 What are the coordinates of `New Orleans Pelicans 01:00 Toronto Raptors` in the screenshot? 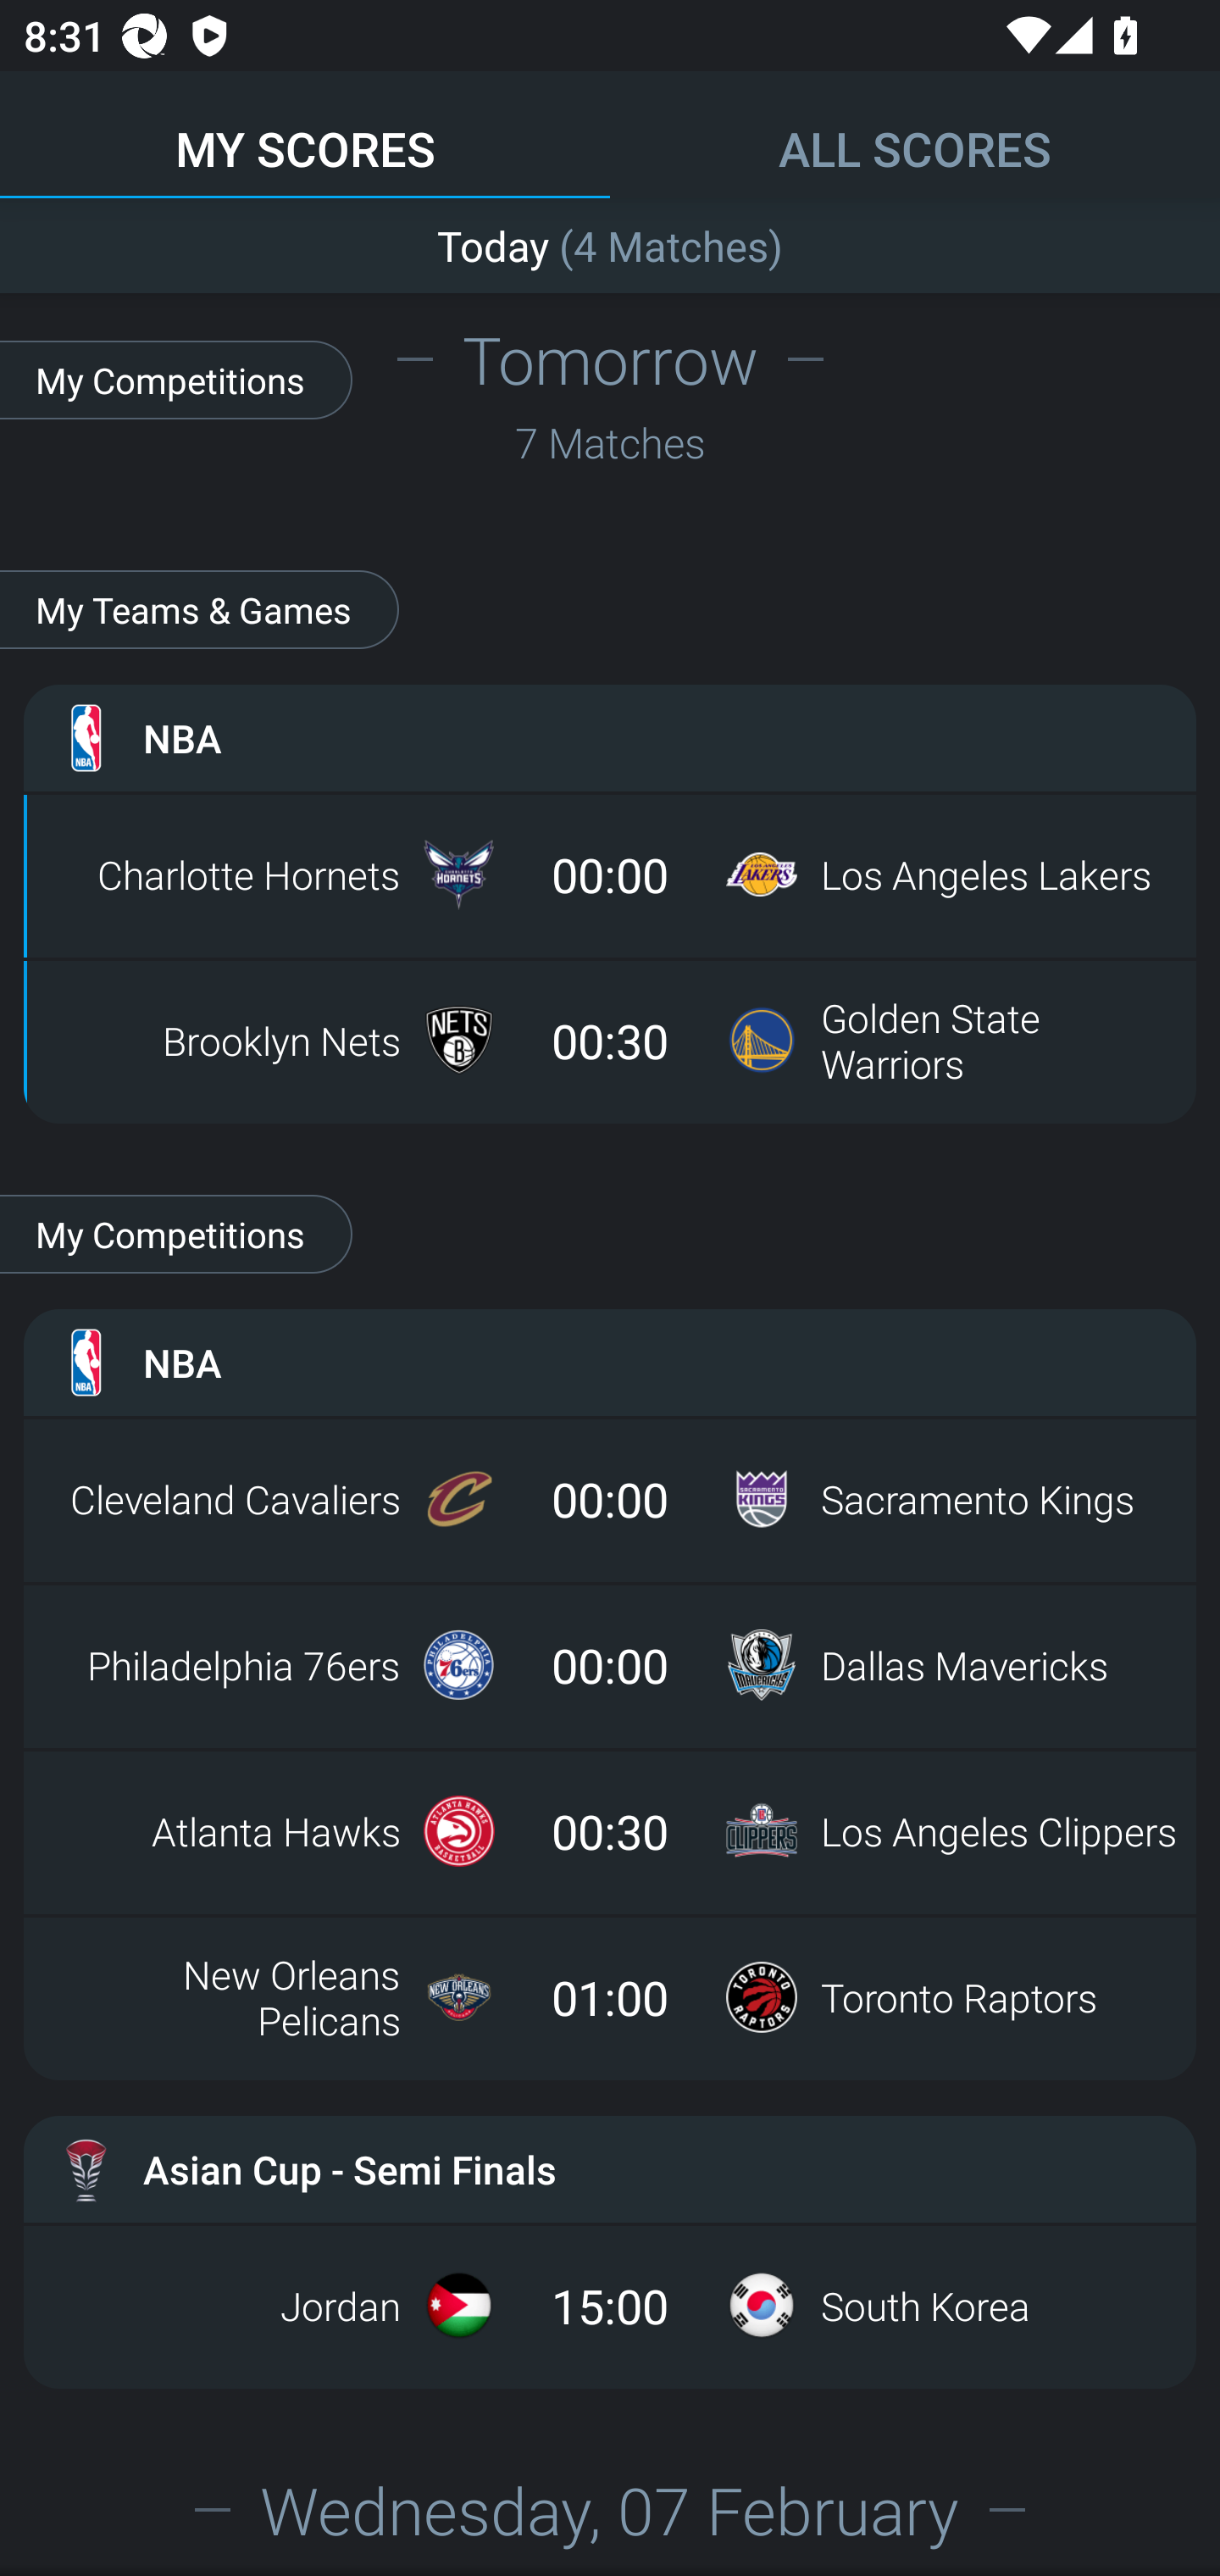 It's located at (610, 1997).